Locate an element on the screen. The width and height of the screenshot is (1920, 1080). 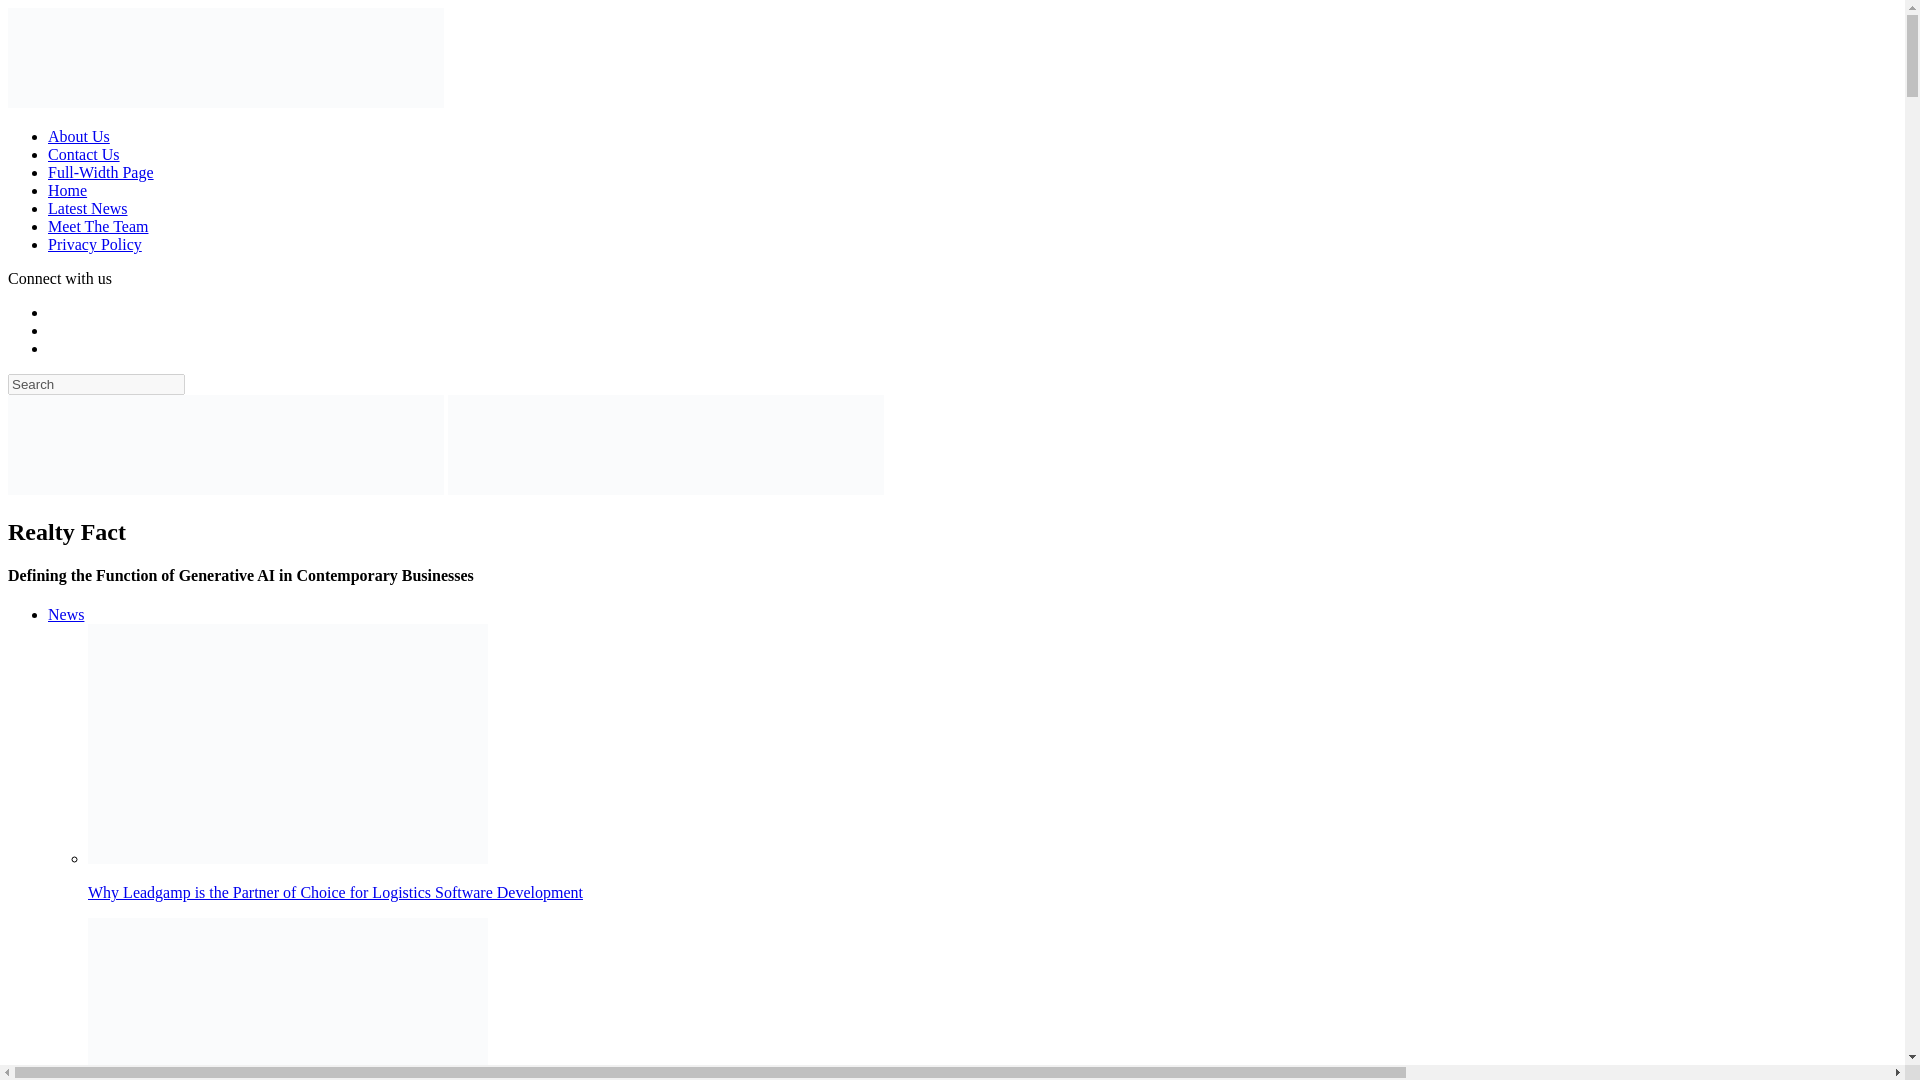
Meet The Team is located at coordinates (98, 226).